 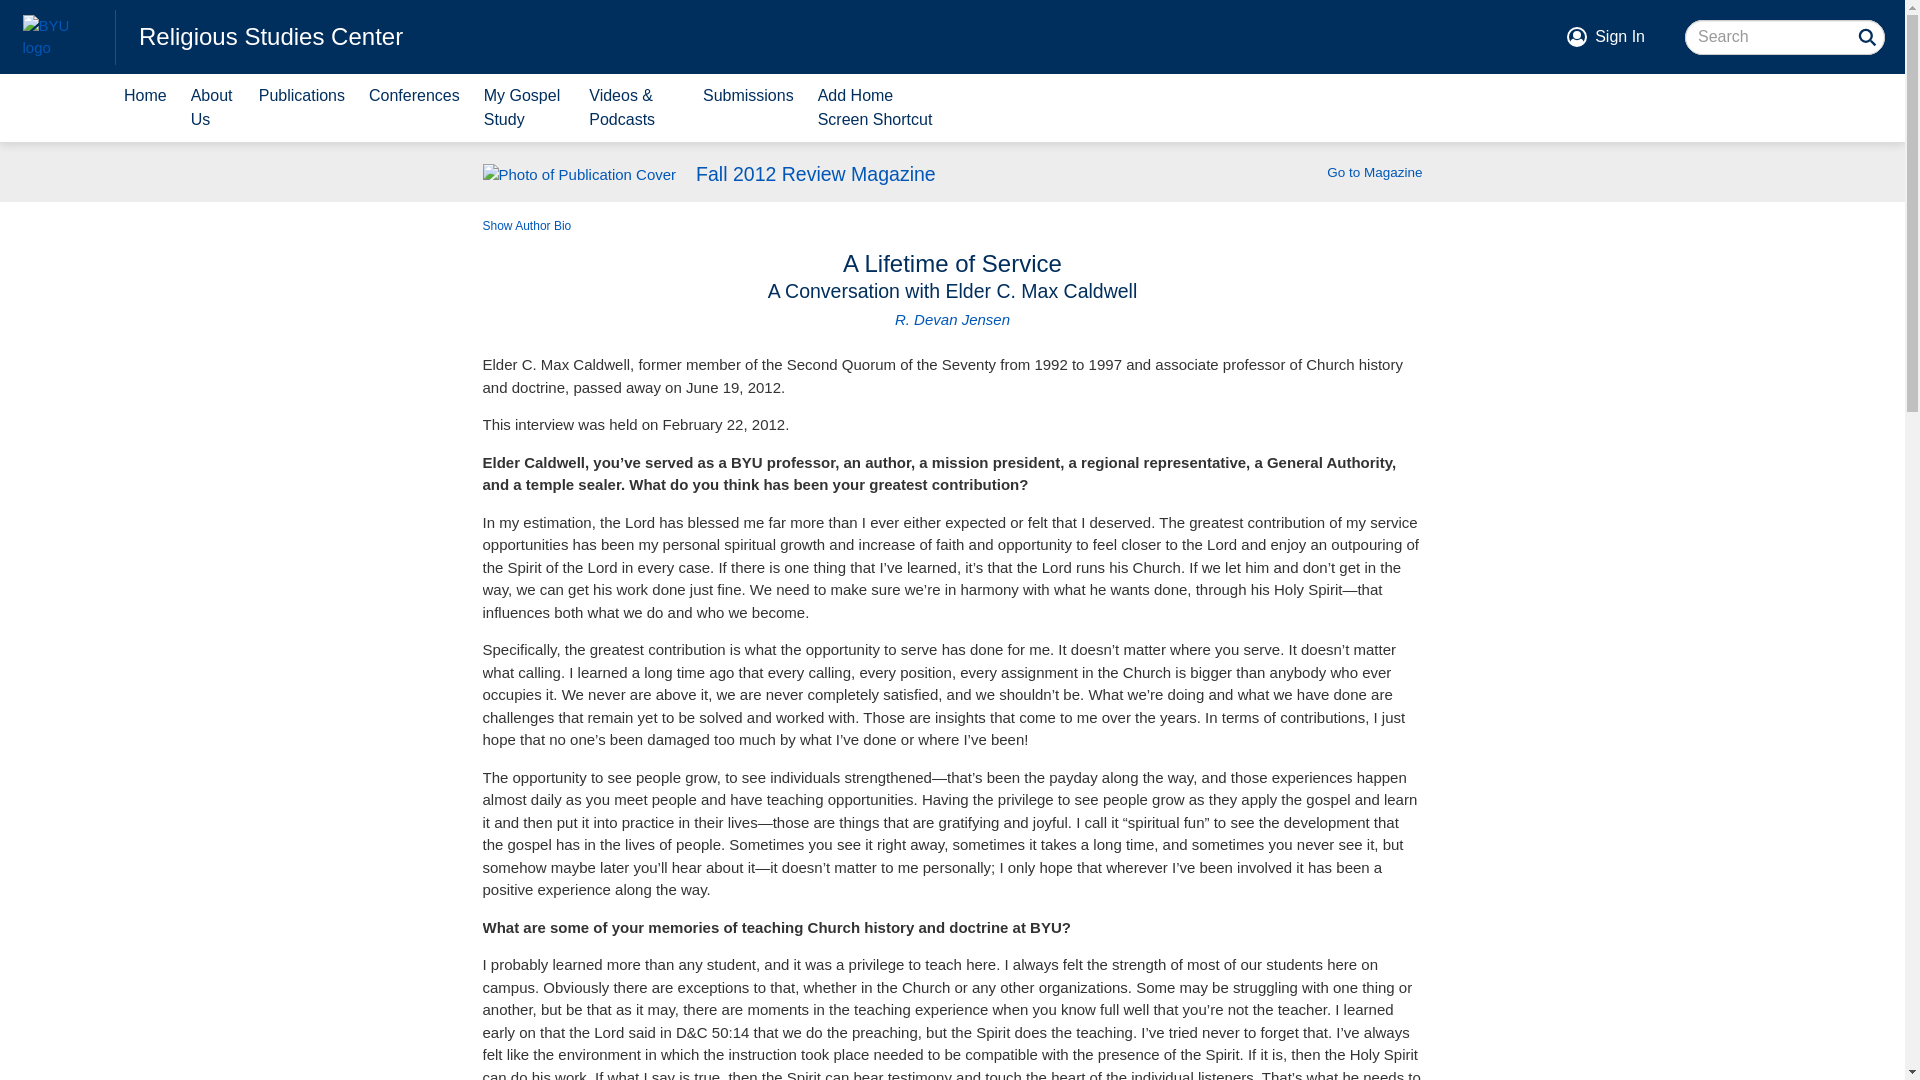 I want to click on My Gospel Study, so click(x=524, y=108).